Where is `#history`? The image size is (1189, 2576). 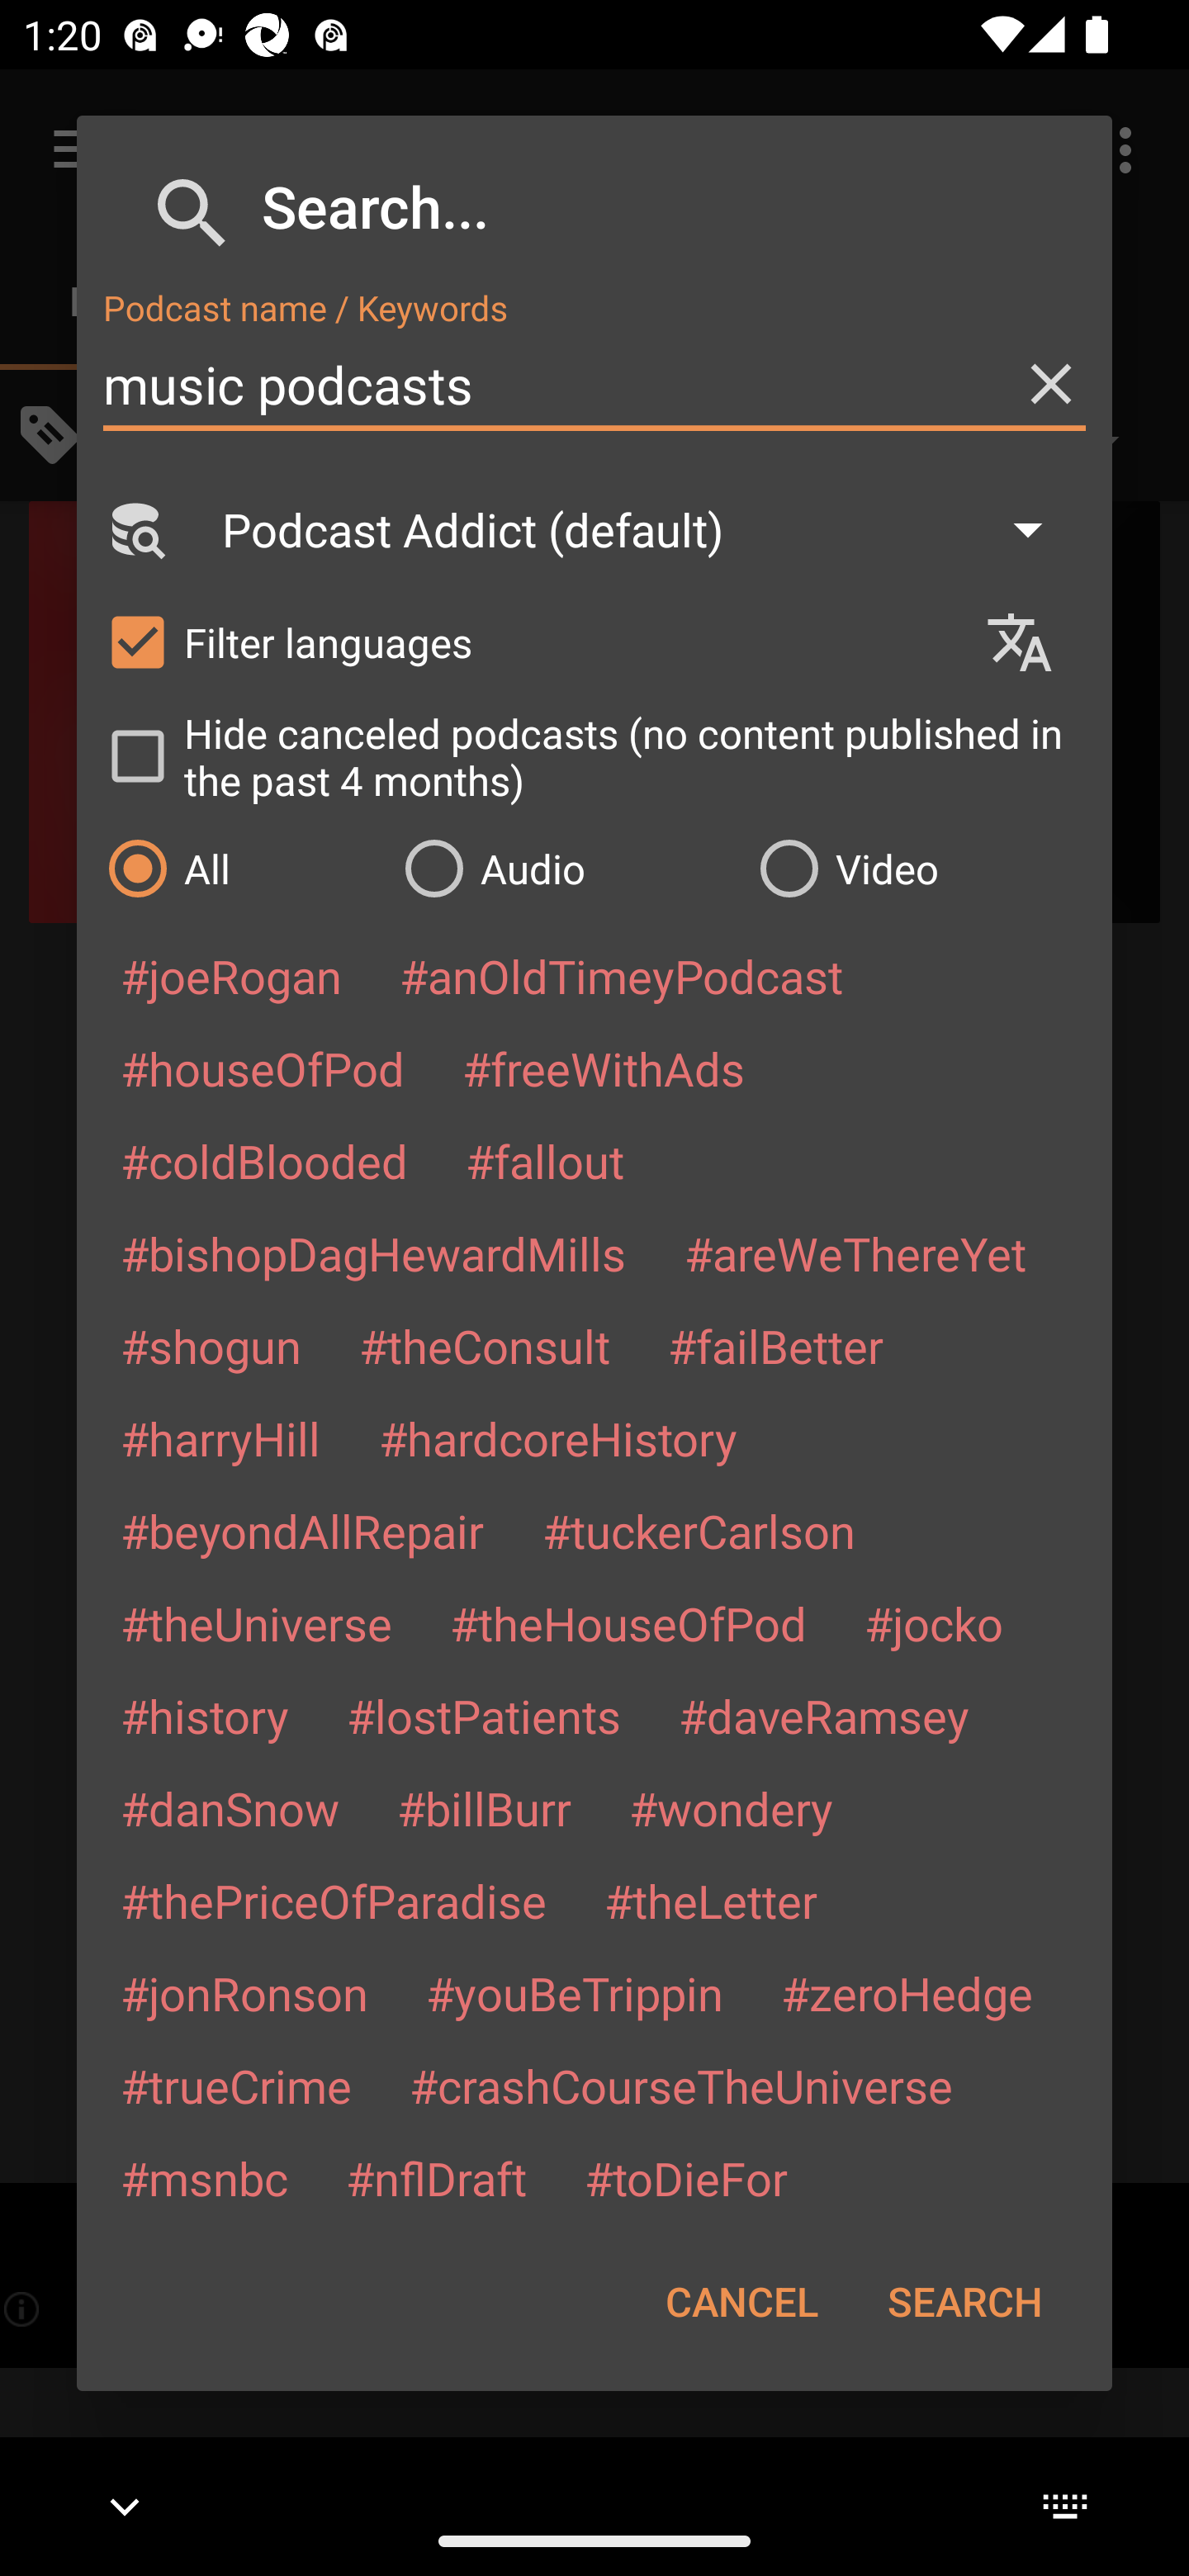
#history is located at coordinates (204, 1716).